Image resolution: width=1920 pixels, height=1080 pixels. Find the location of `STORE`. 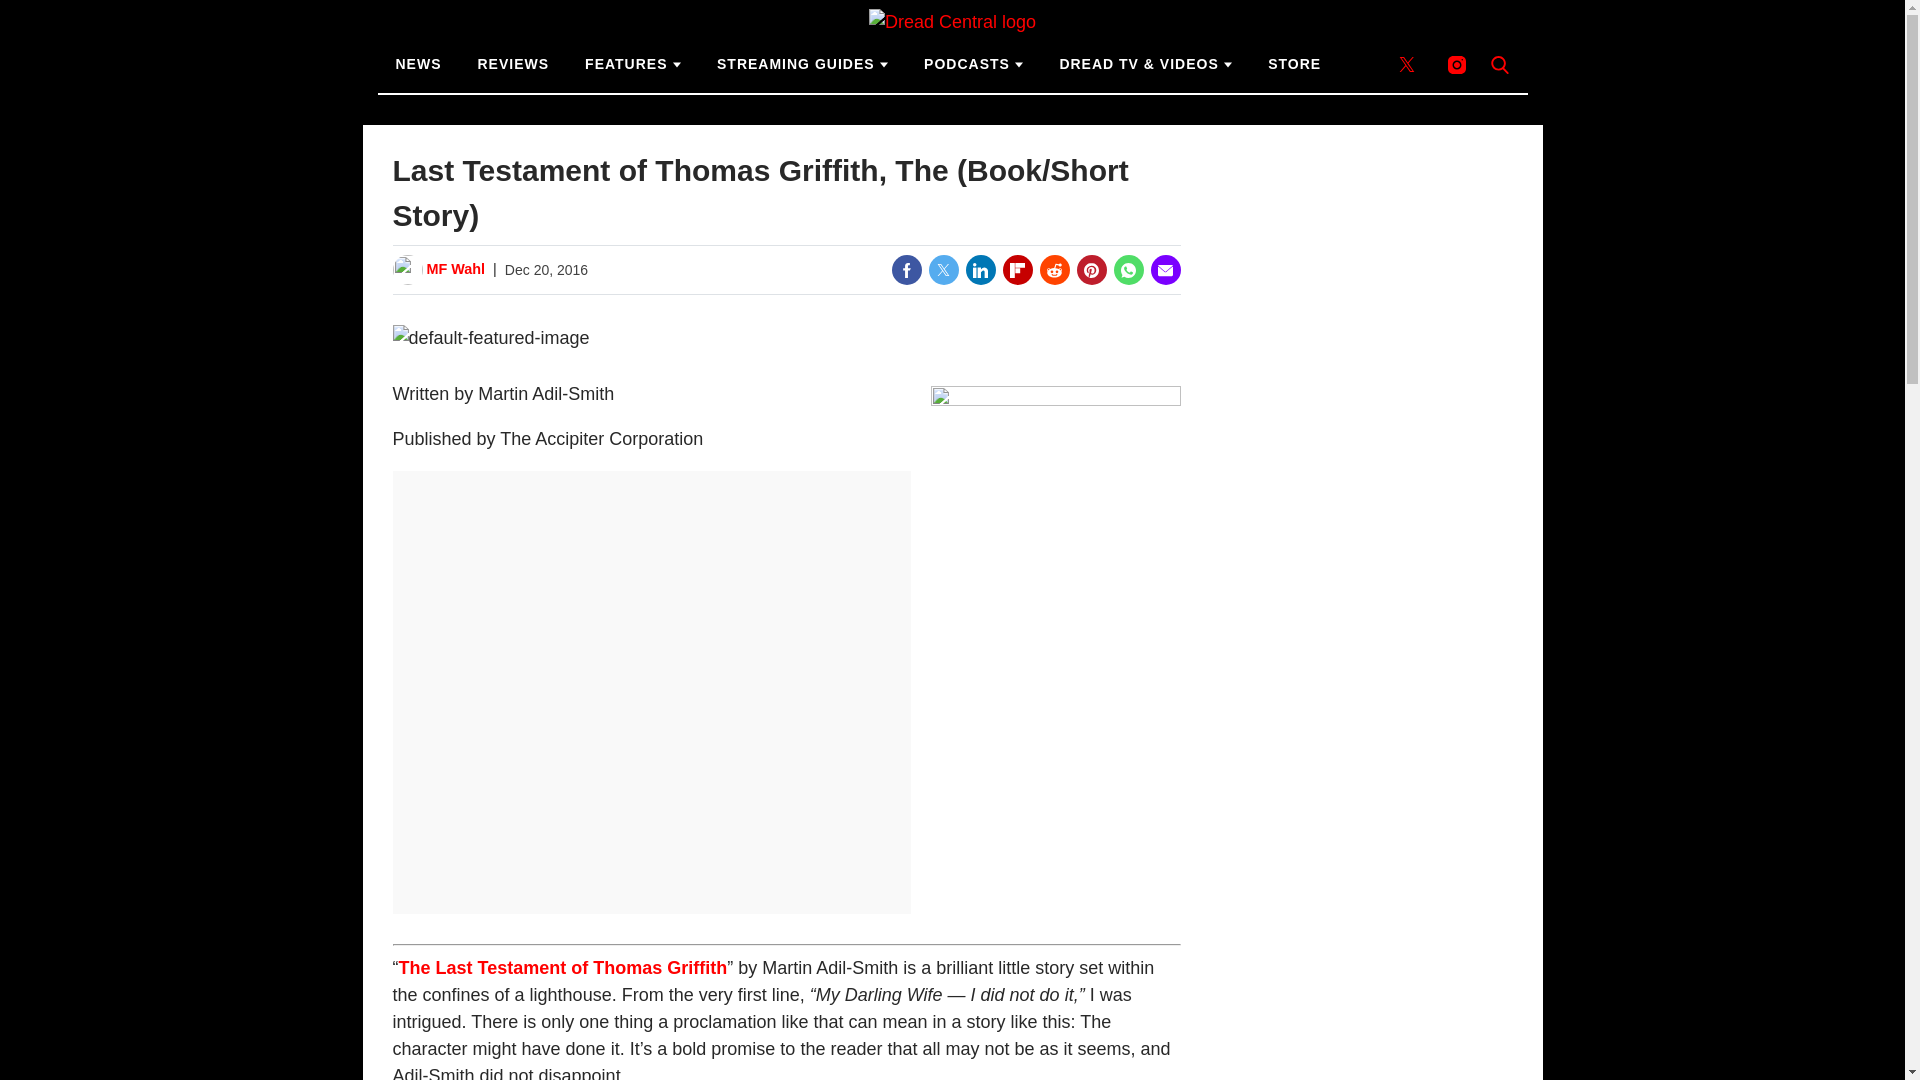

STORE is located at coordinates (1294, 64).